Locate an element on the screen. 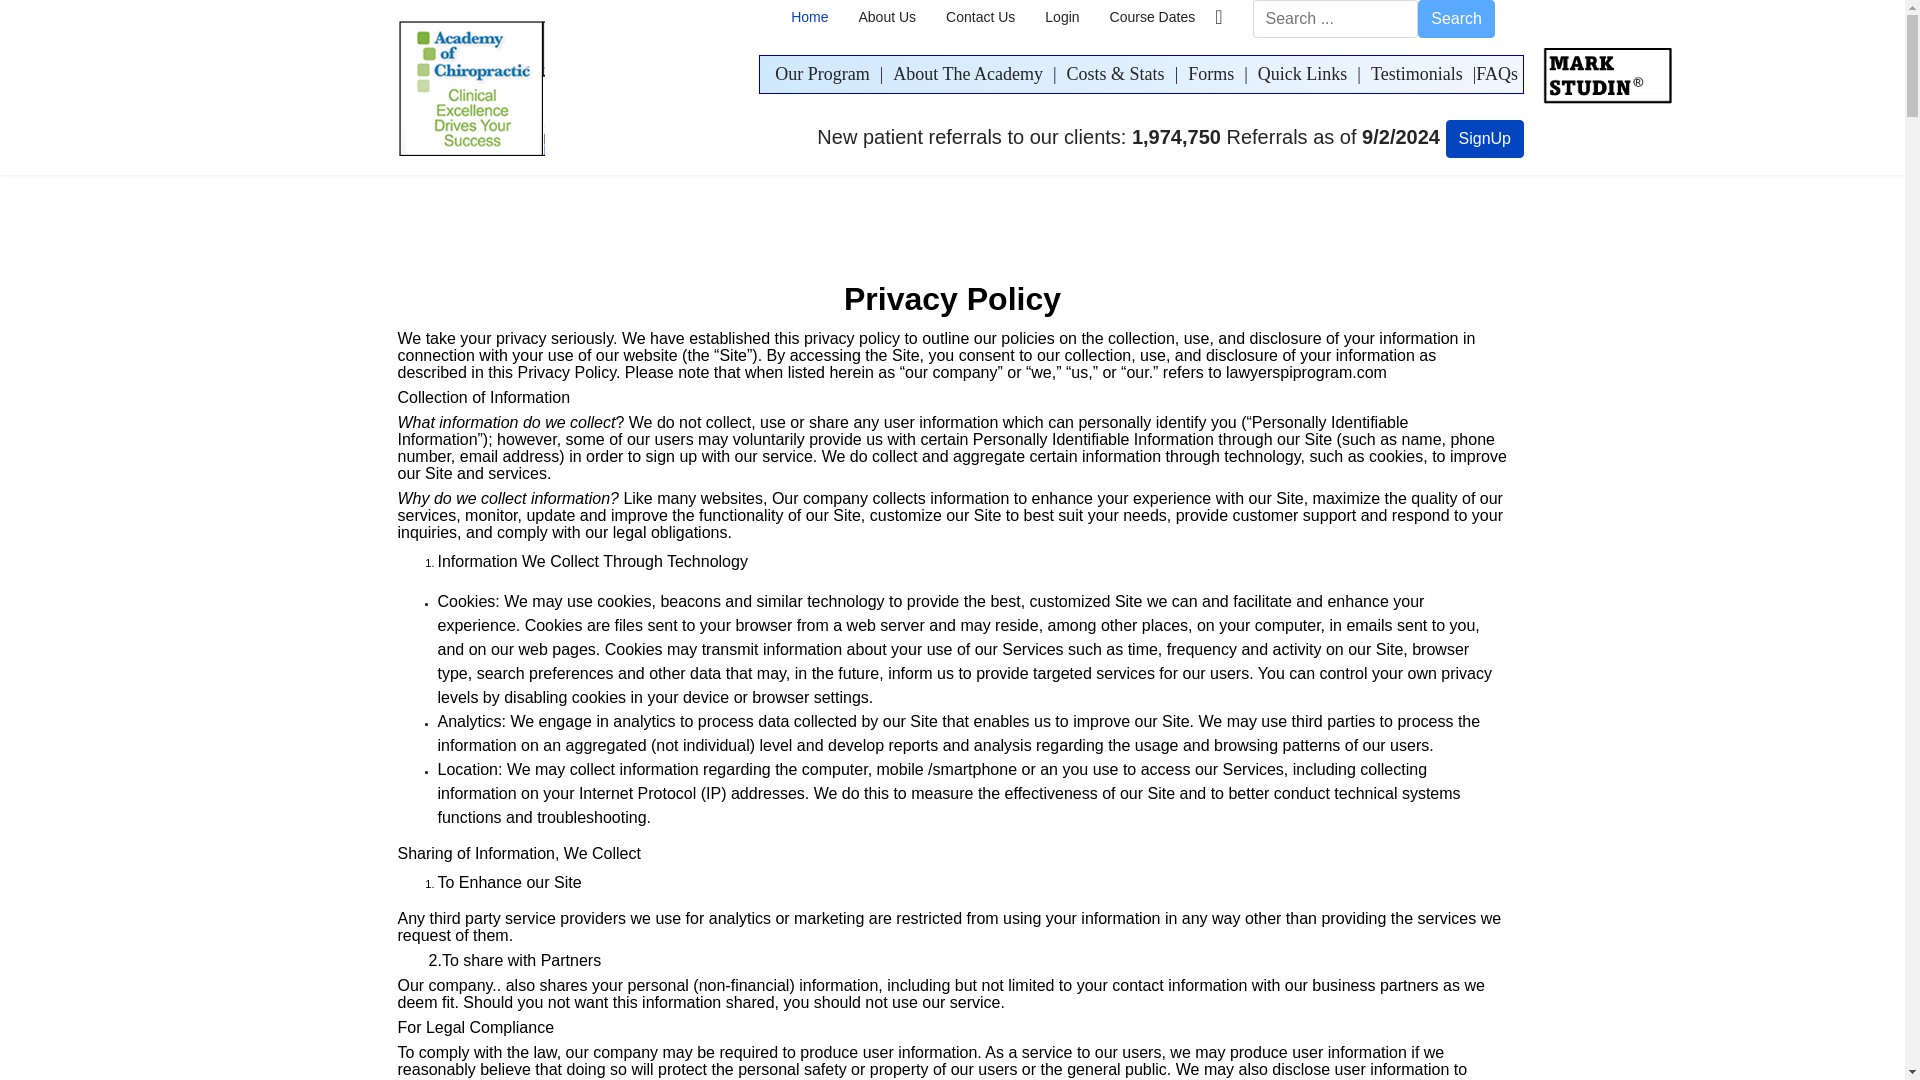  Login is located at coordinates (1062, 17).